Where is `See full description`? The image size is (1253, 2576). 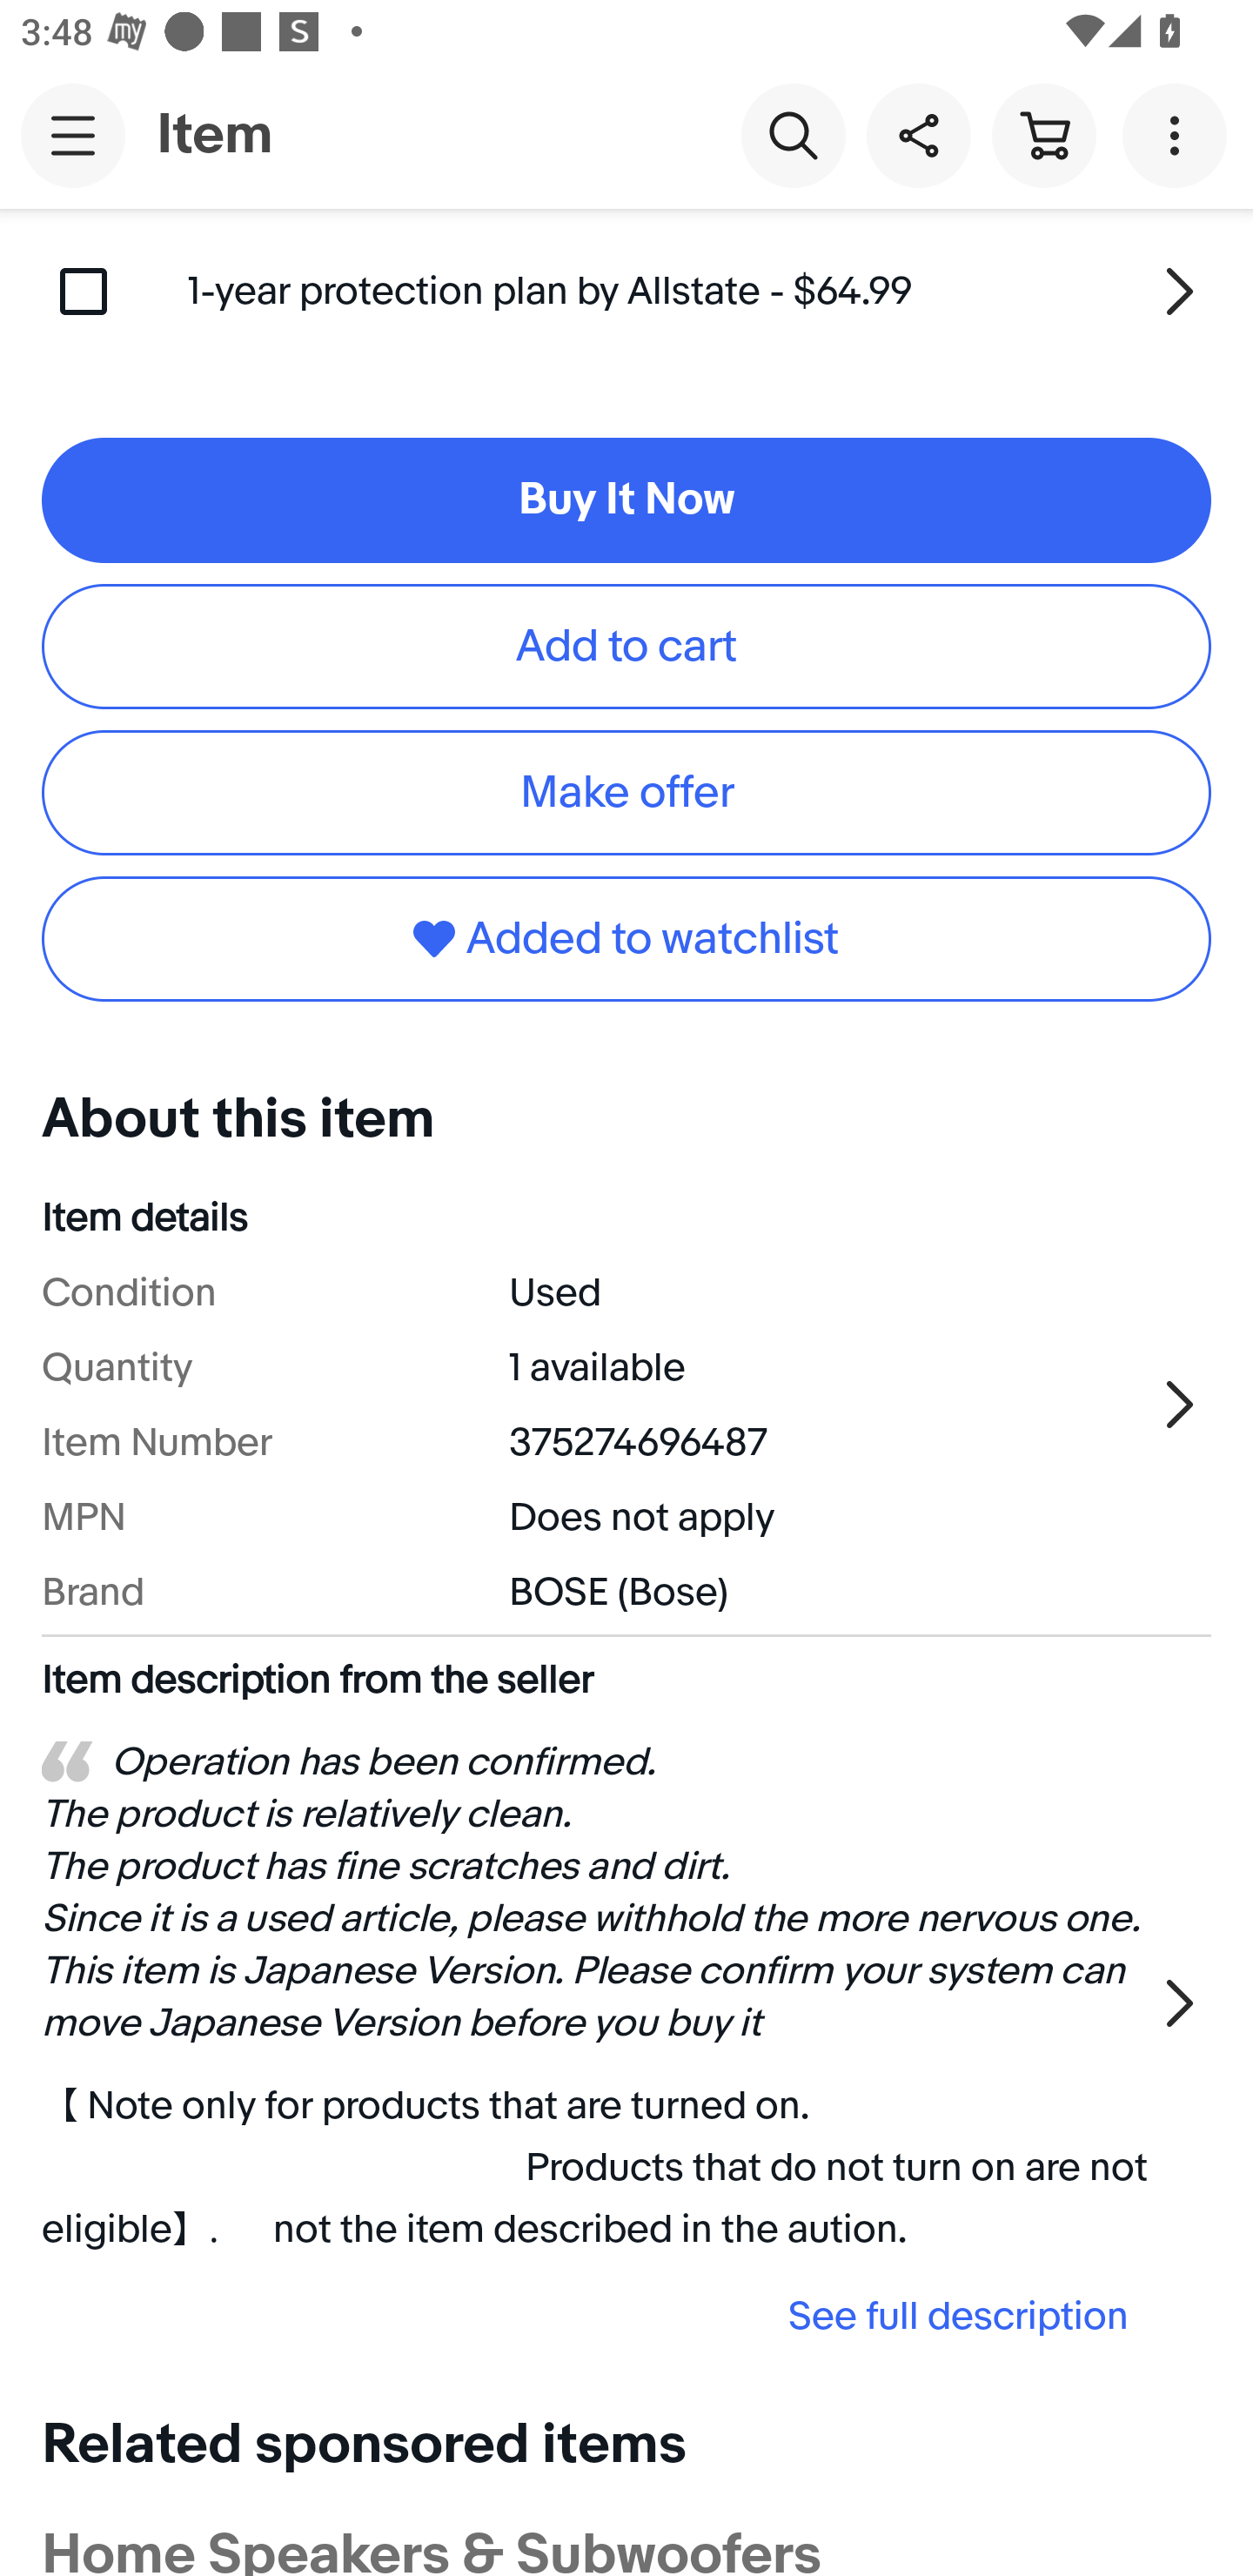
See full description is located at coordinates (595, 2314).